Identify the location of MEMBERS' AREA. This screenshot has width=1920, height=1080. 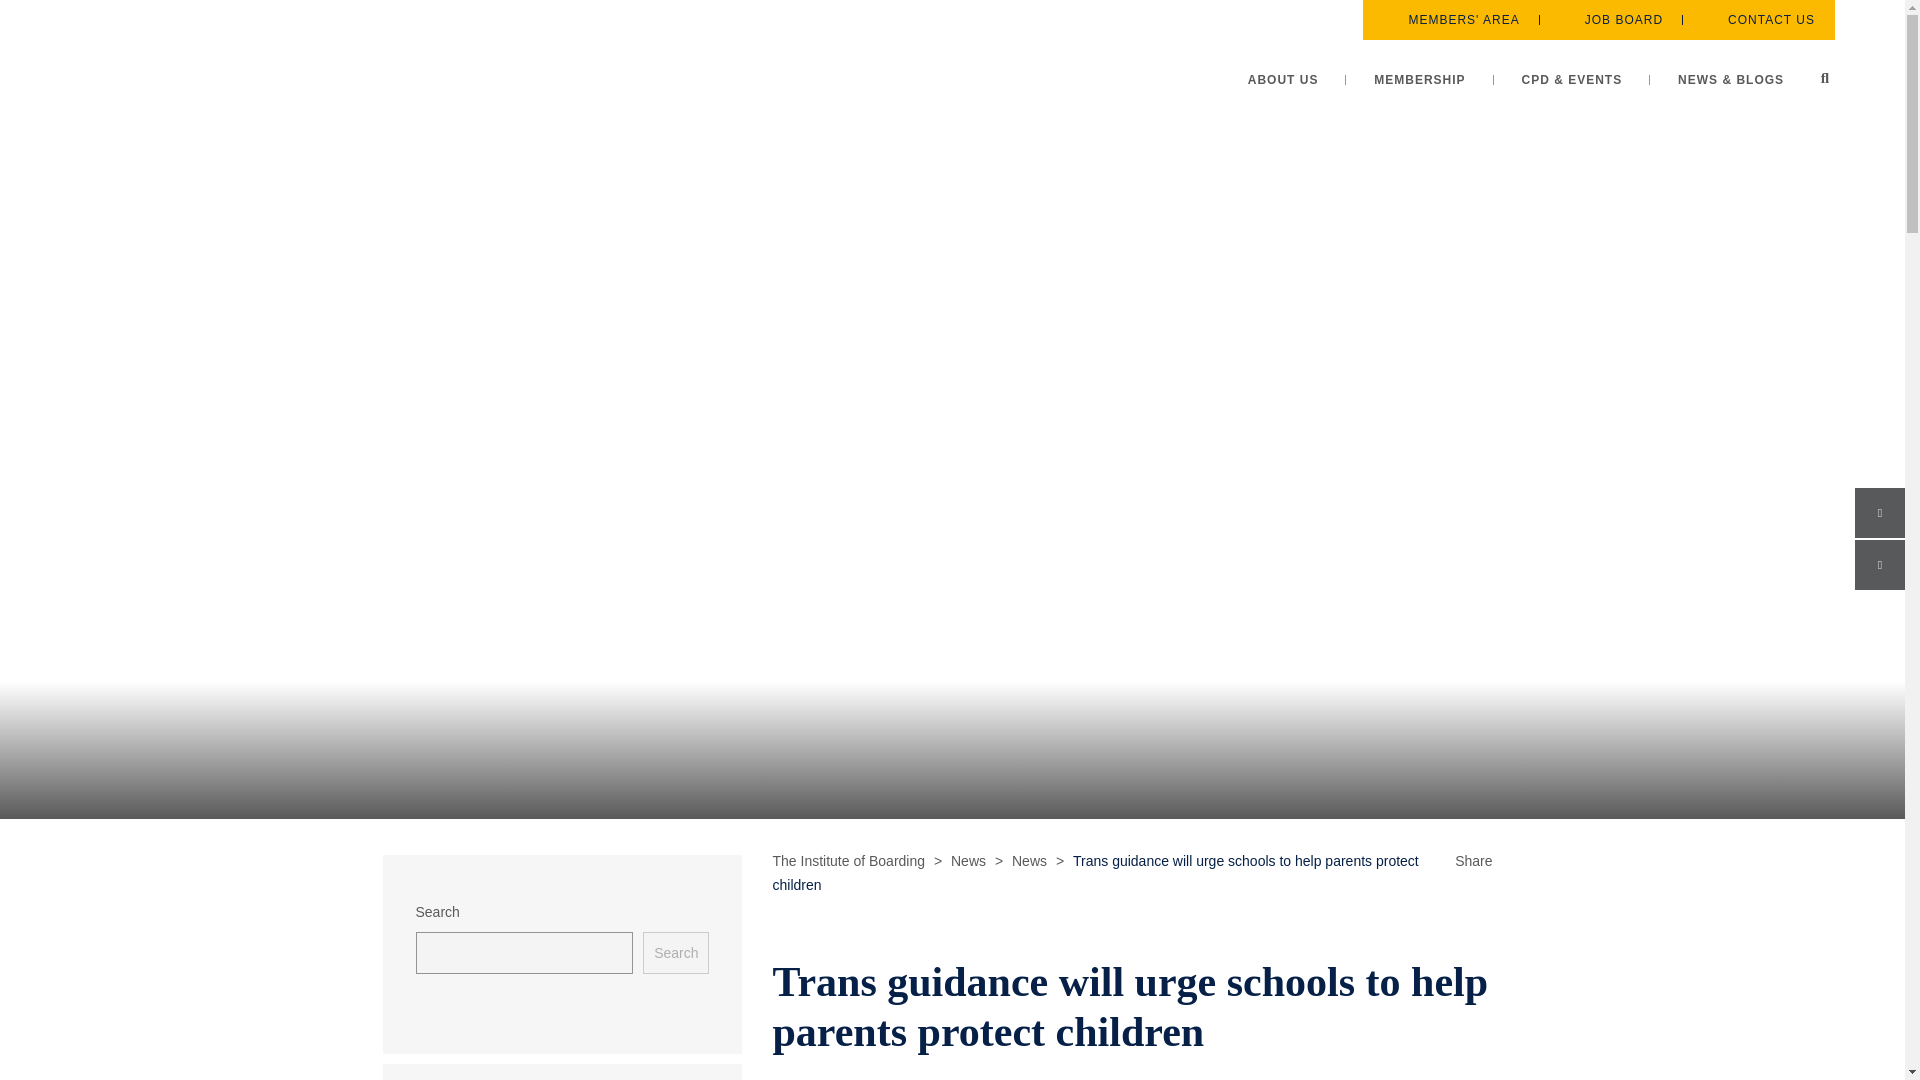
(1450, 20).